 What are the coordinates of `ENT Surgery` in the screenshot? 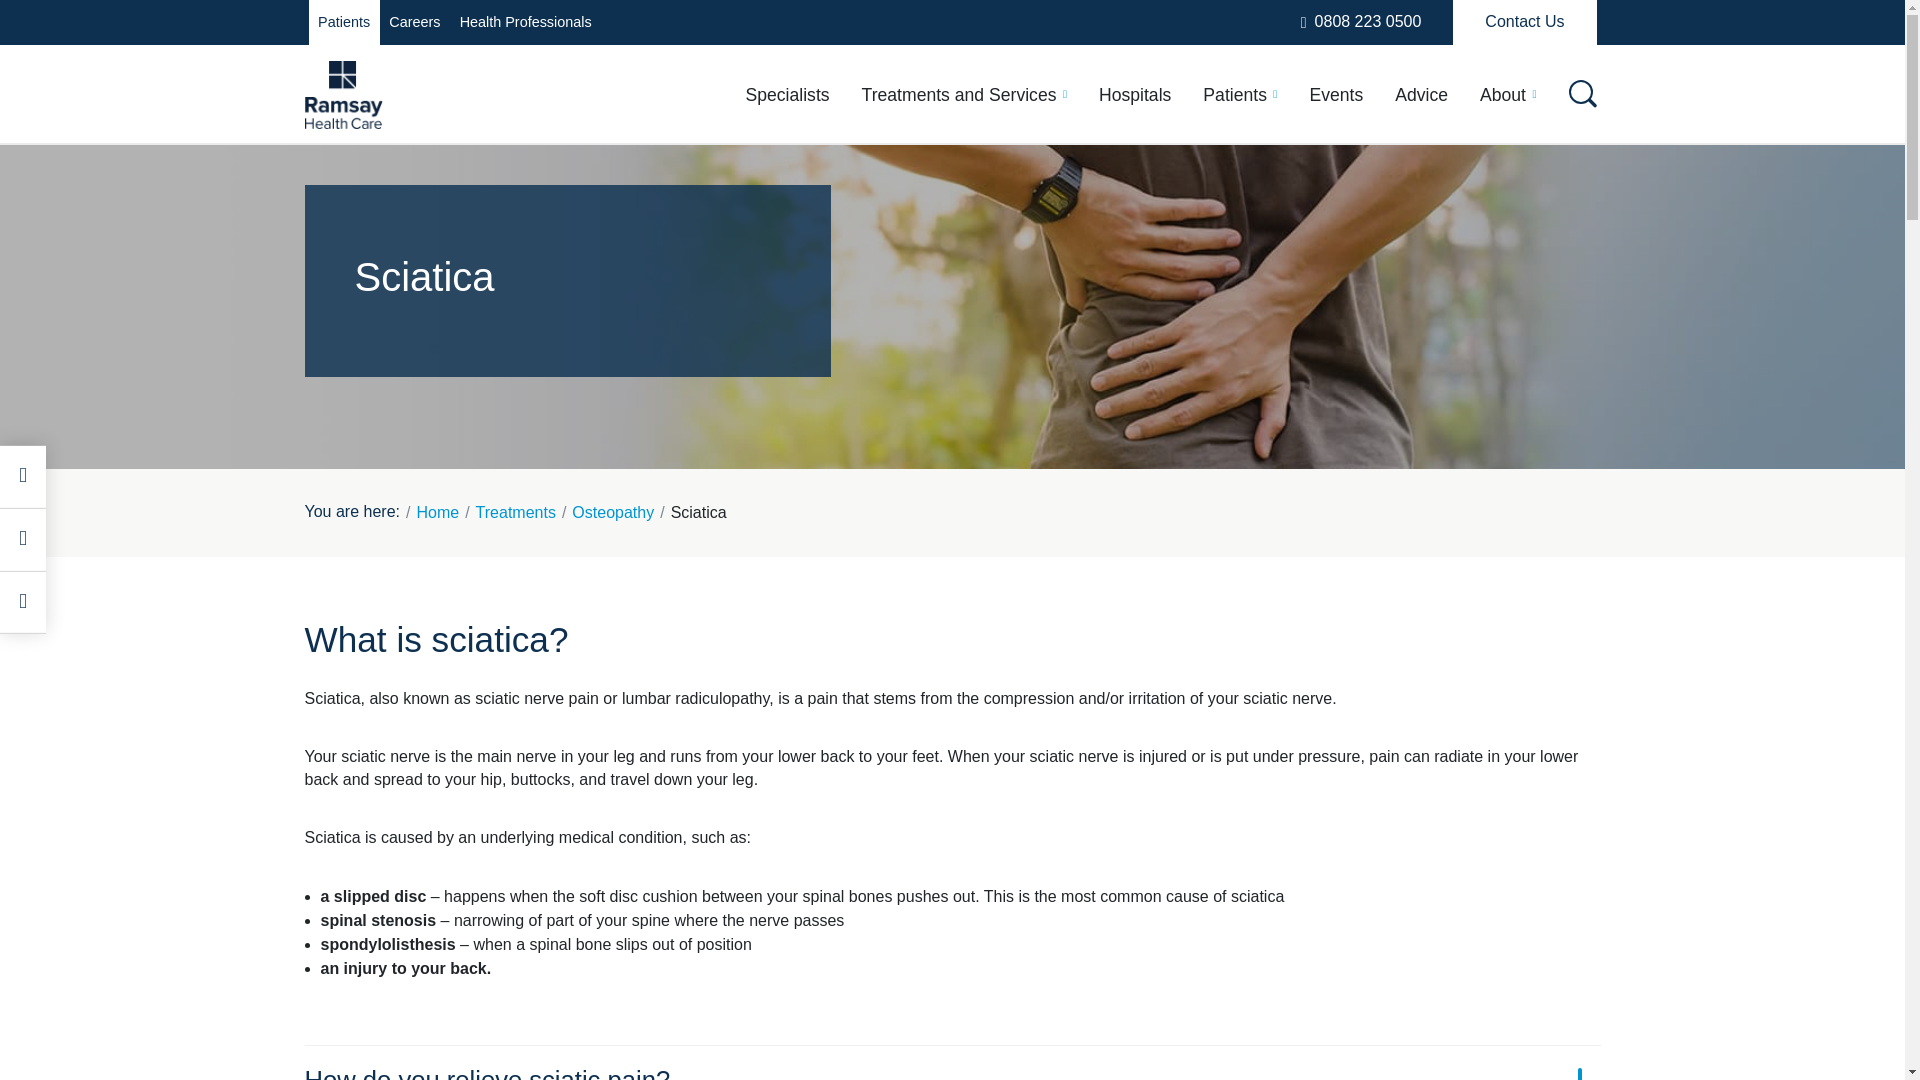 It's located at (408, 311).